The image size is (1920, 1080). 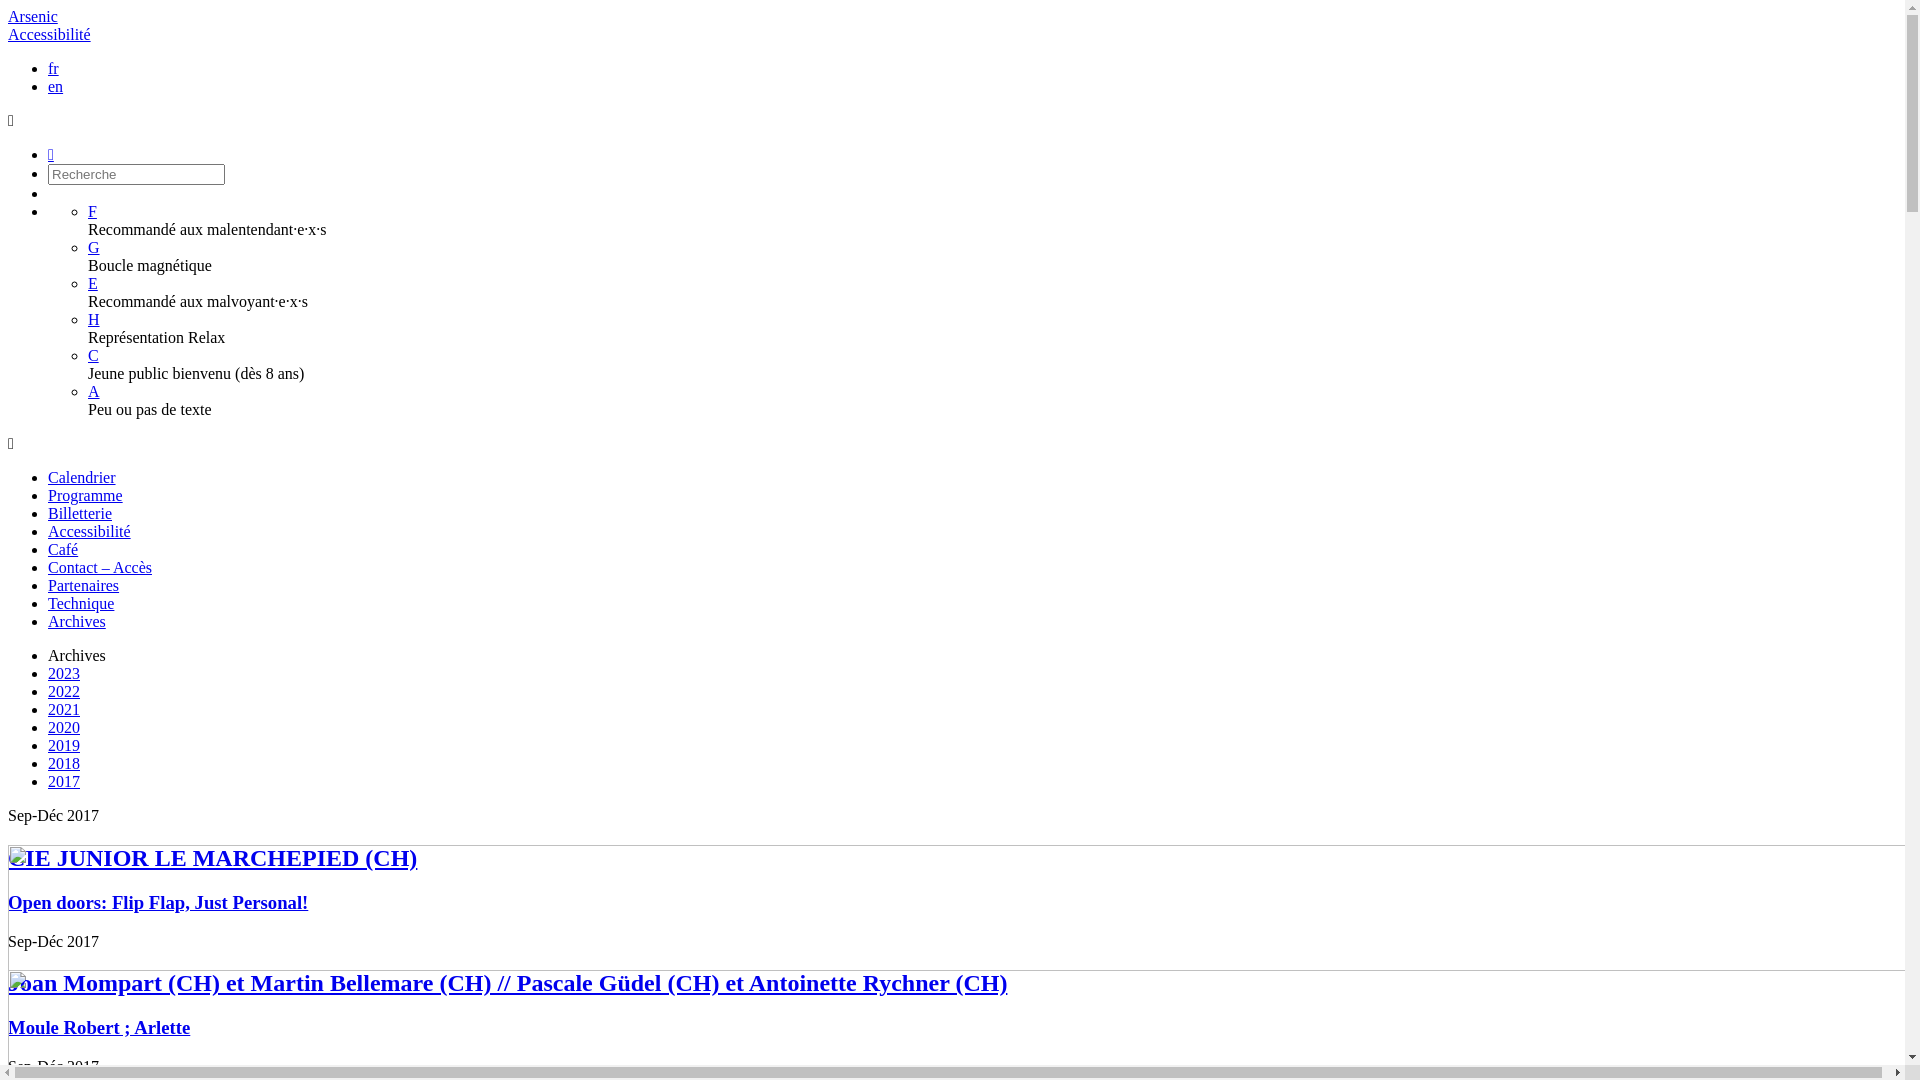 I want to click on Archives, so click(x=77, y=621).